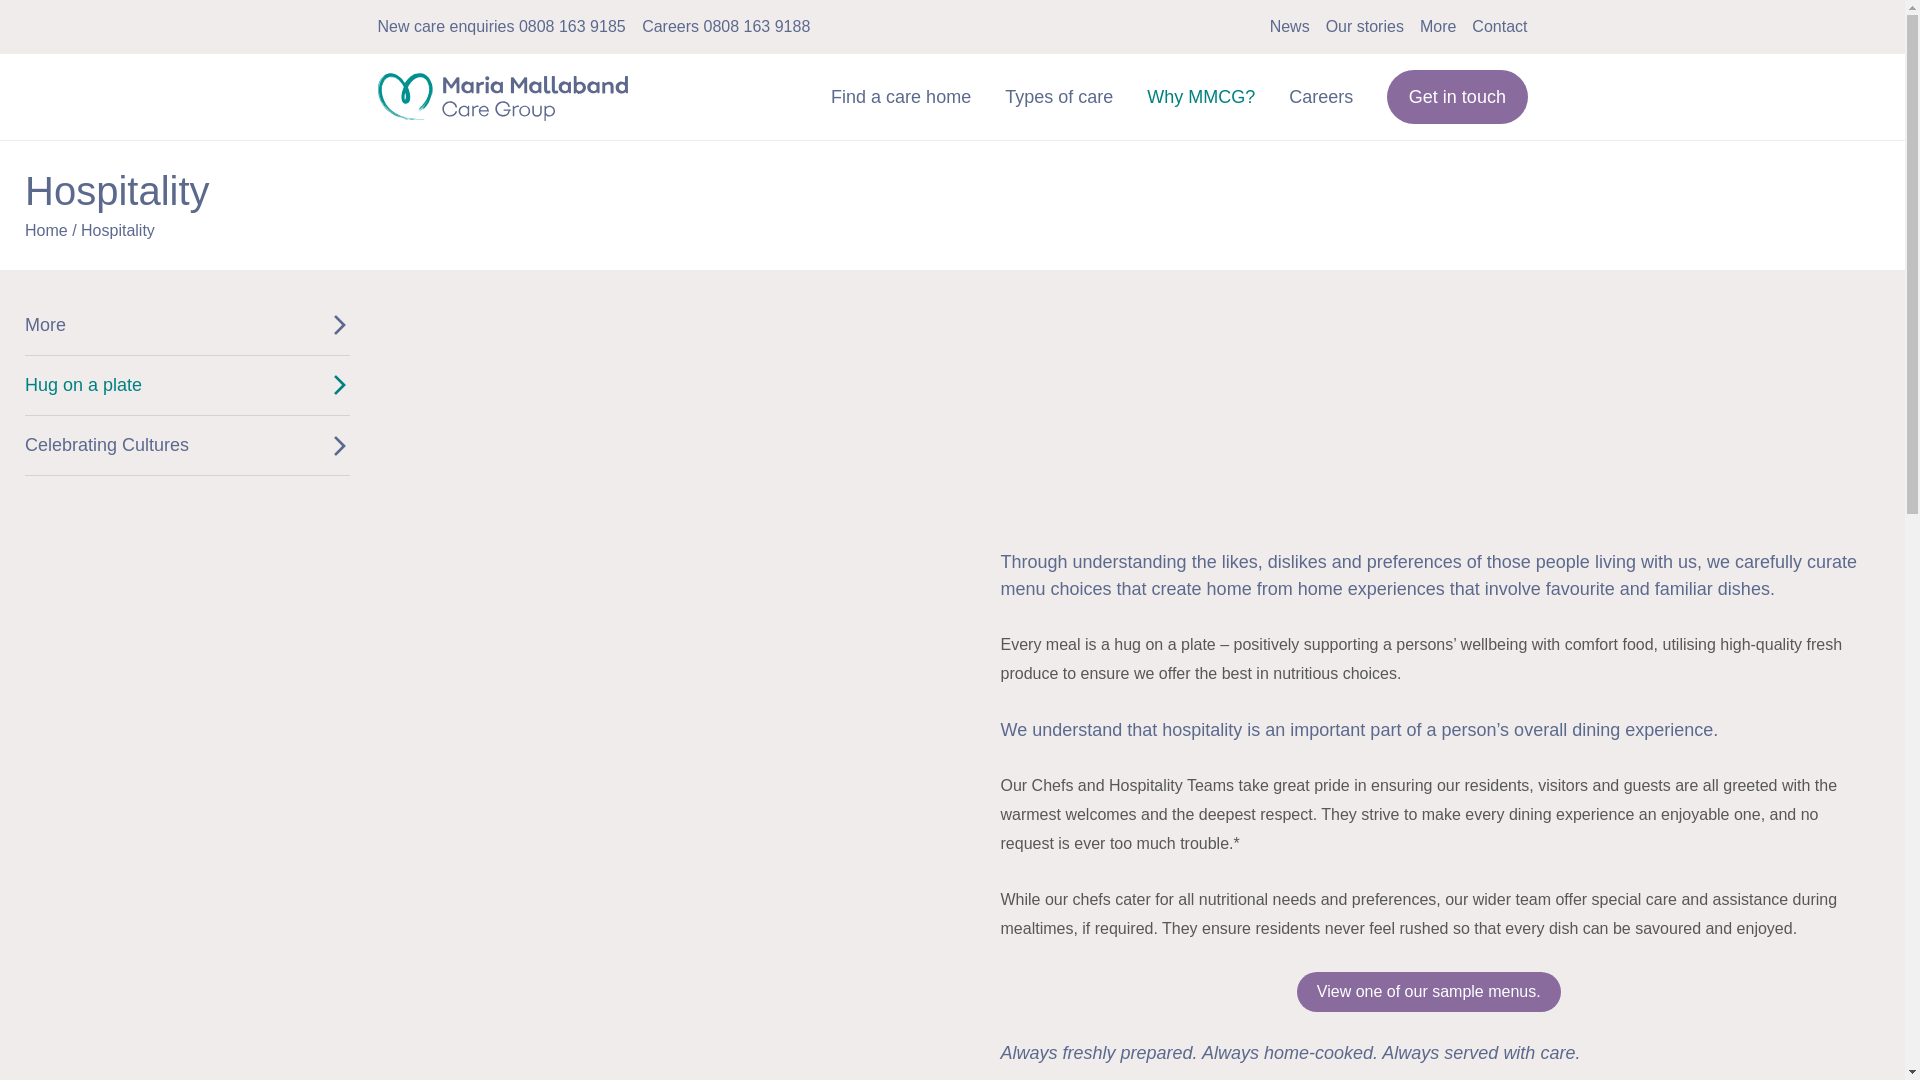  Describe the element at coordinates (572, 26) in the screenshot. I see `0808 163 9185` at that location.